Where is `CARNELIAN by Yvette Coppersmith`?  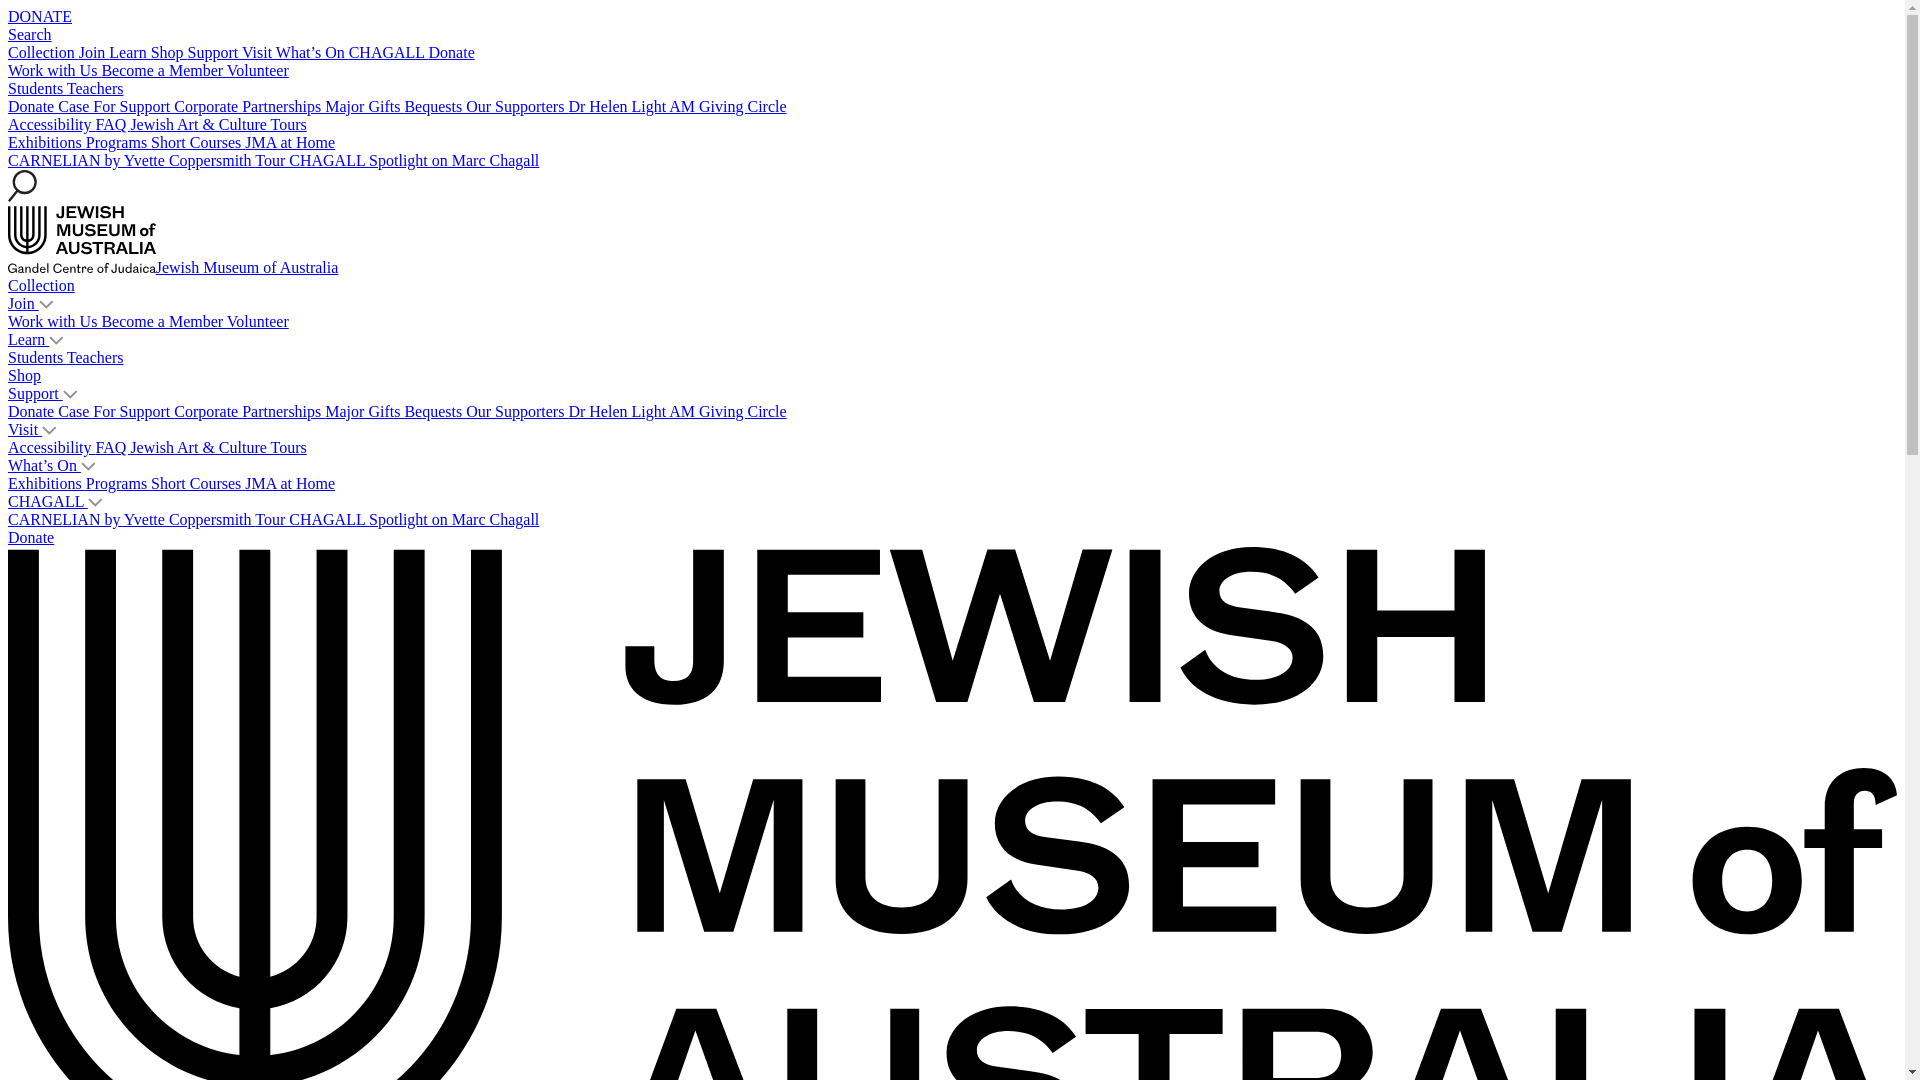
CARNELIAN by Yvette Coppersmith is located at coordinates (132, 160).